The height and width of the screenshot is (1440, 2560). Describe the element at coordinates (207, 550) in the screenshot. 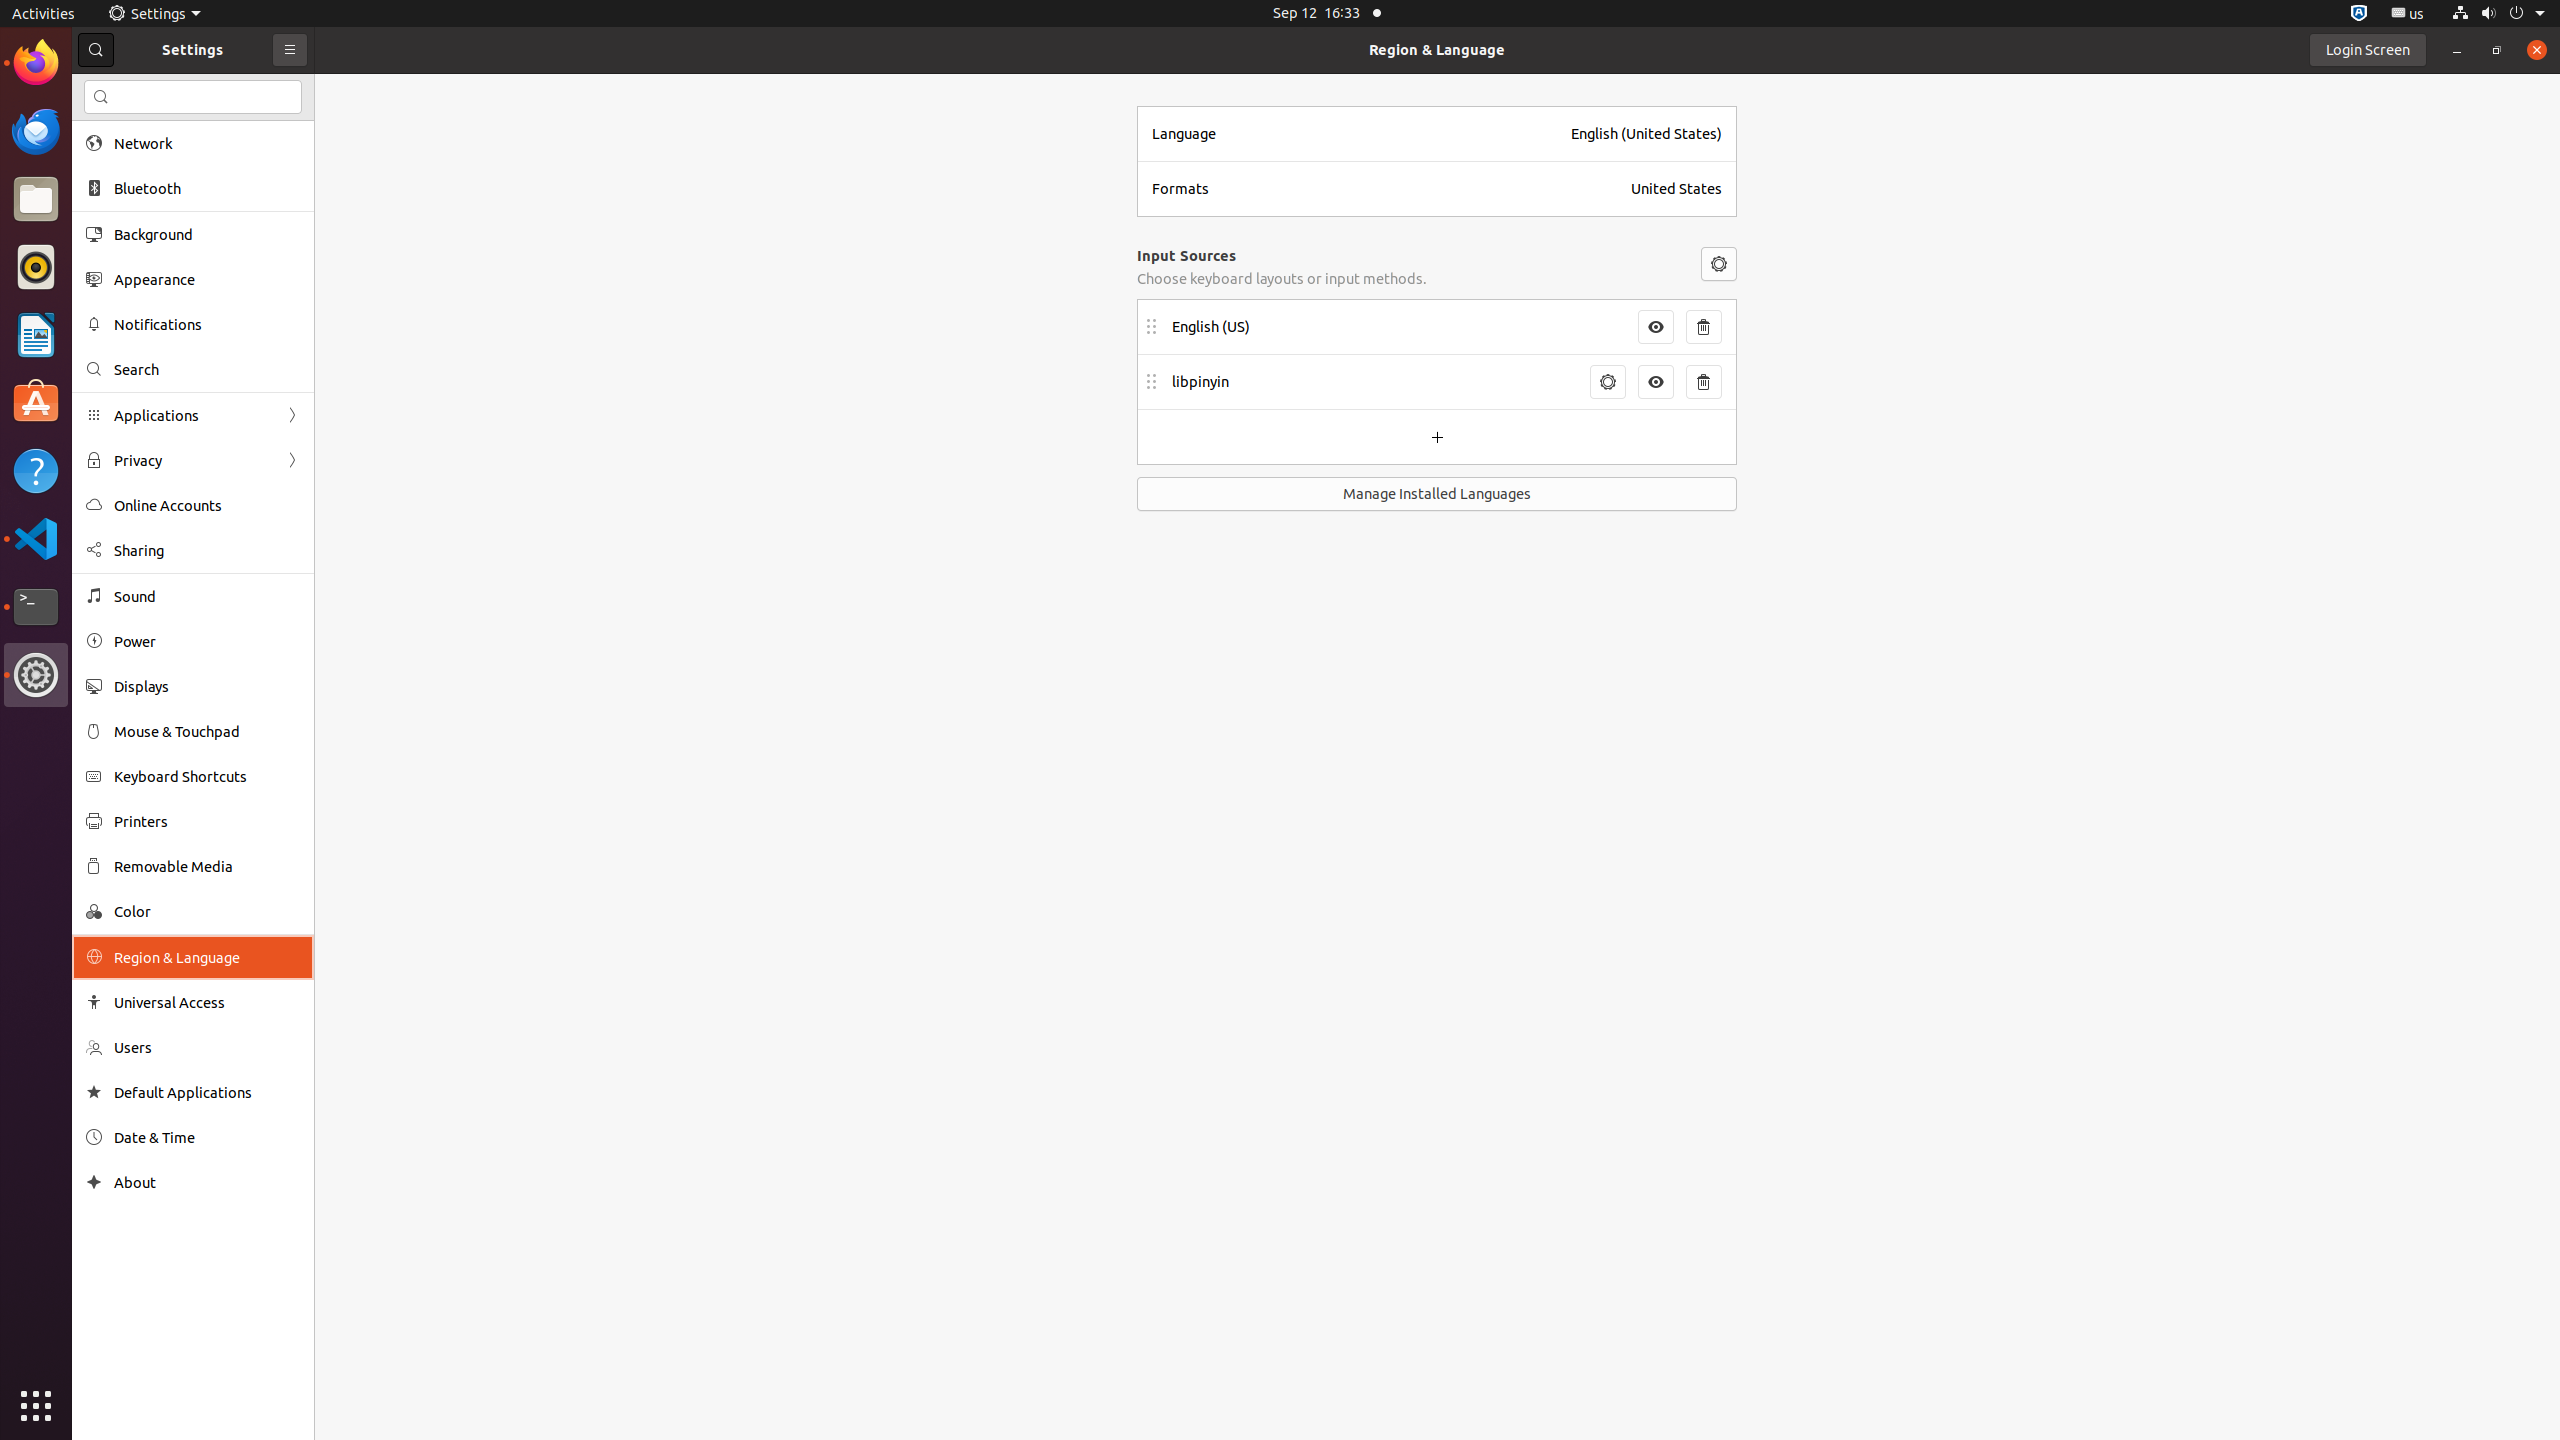

I see `Sharing` at that location.